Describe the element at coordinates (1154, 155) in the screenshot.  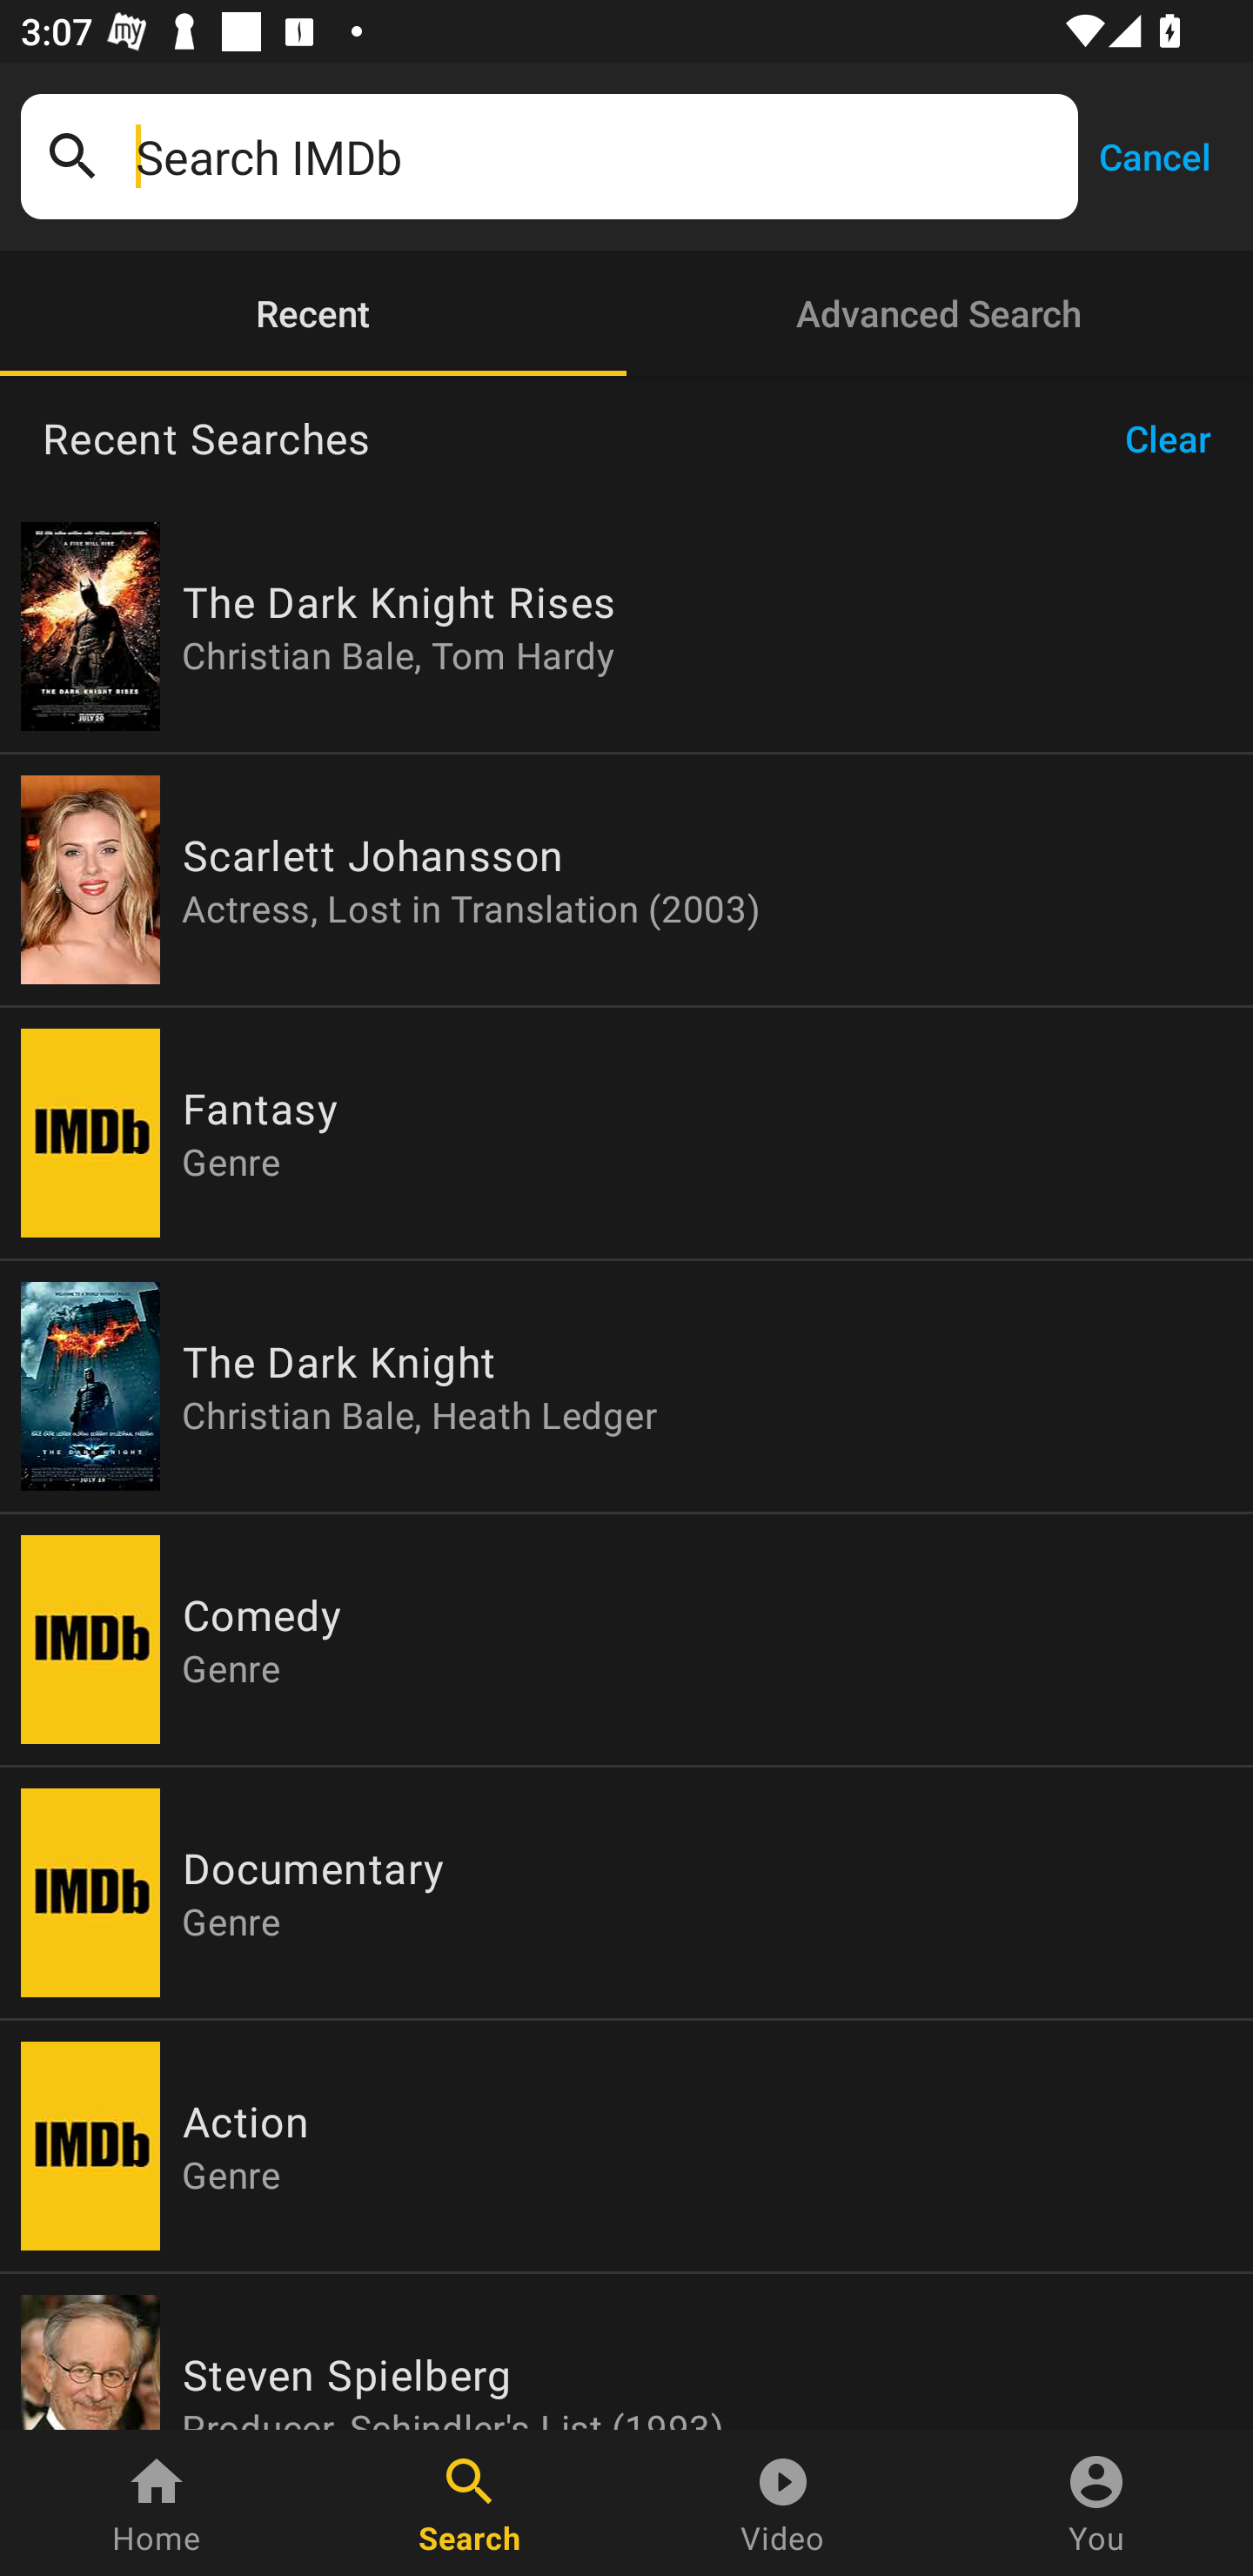
I see `Cancel` at that location.